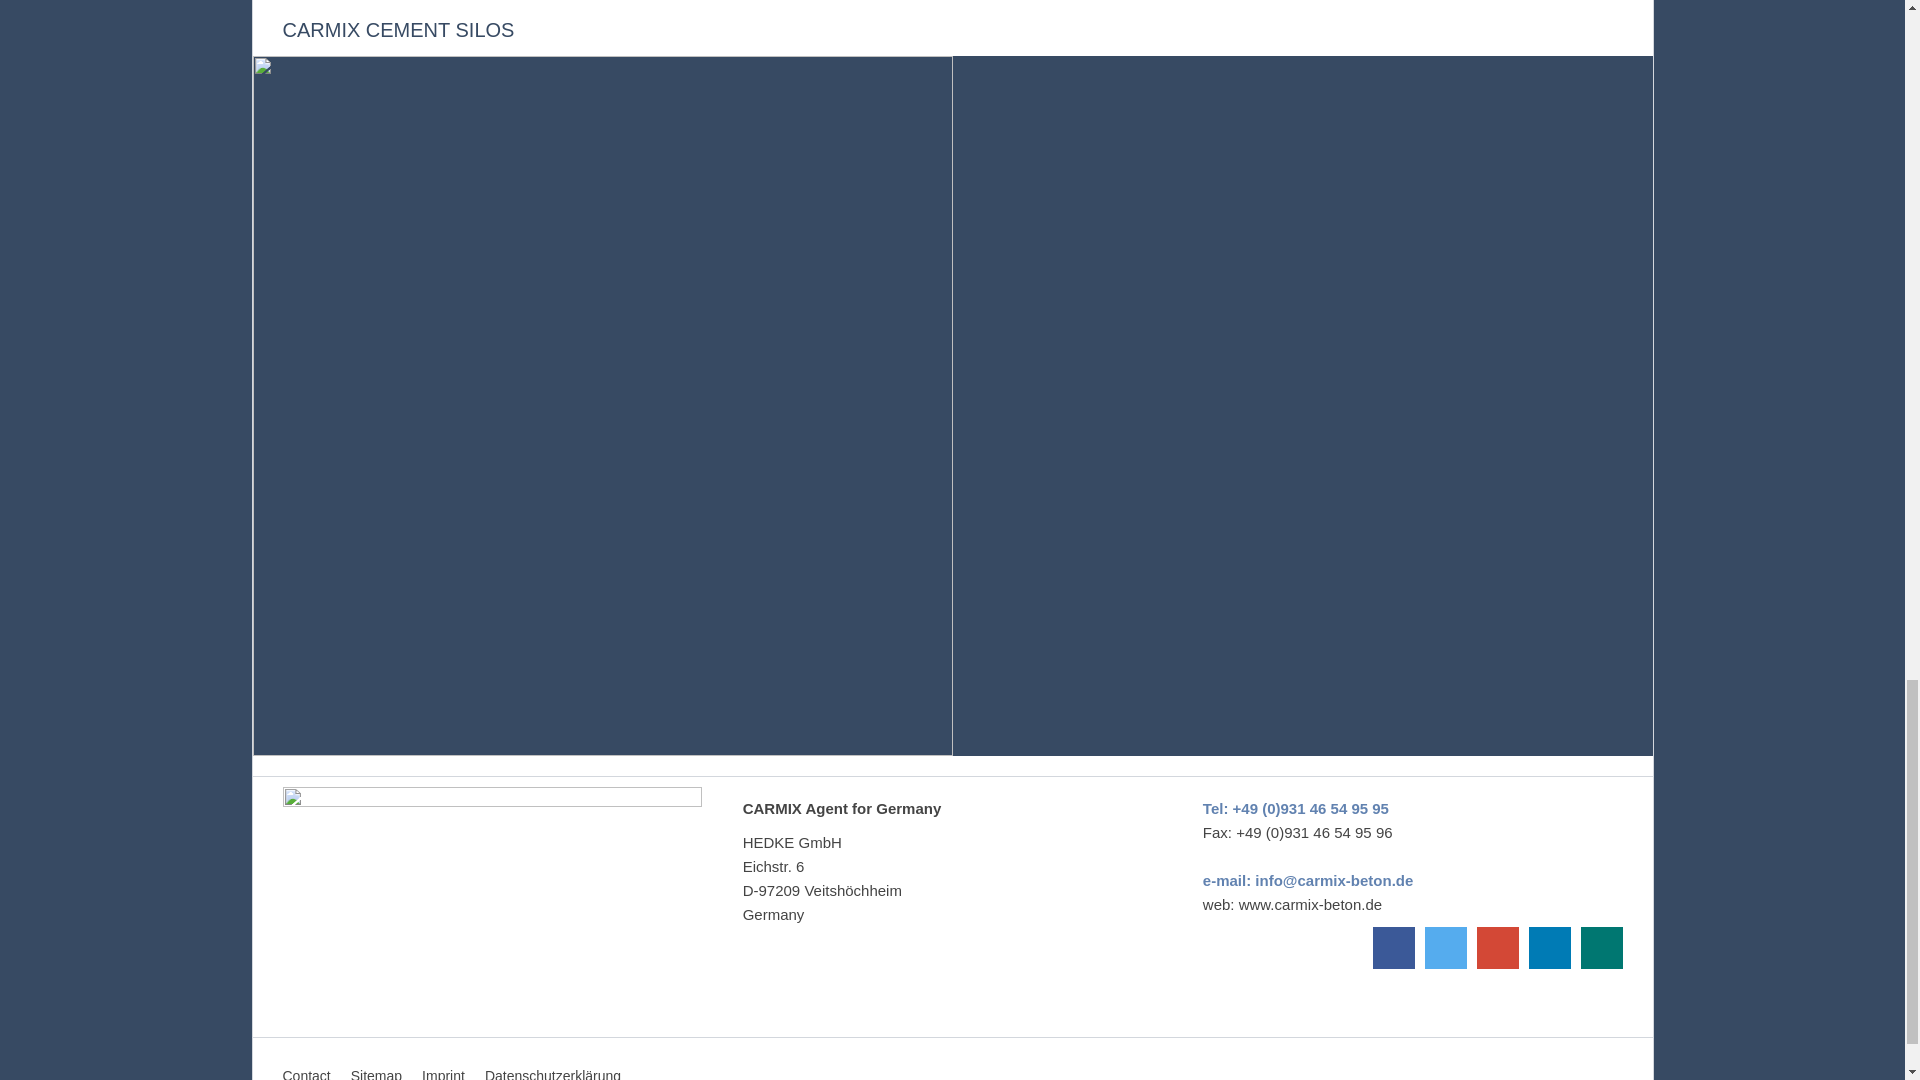 The height and width of the screenshot is (1080, 1920). What do you see at coordinates (1601, 947) in the screenshot?
I see `Bei XING teilen` at bounding box center [1601, 947].